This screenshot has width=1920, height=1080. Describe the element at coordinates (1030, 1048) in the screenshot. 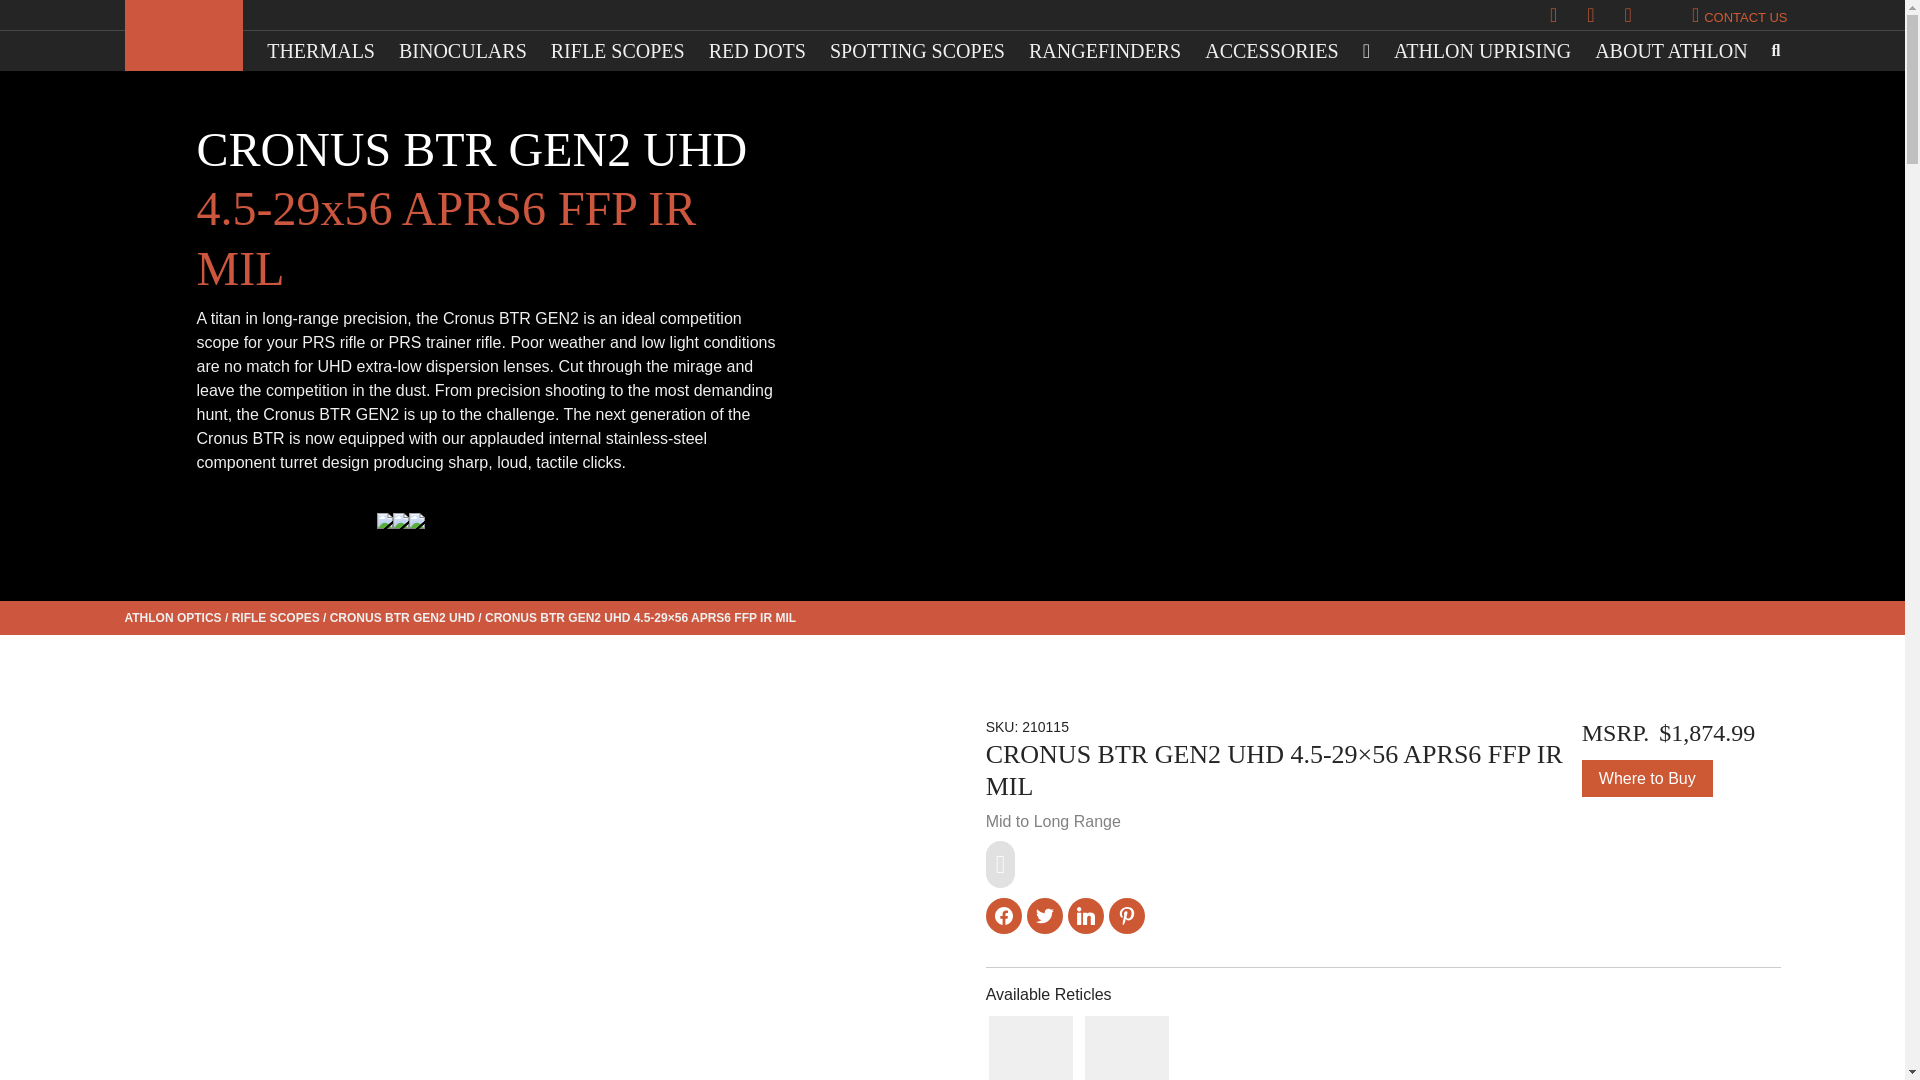

I see `Click to View` at that location.